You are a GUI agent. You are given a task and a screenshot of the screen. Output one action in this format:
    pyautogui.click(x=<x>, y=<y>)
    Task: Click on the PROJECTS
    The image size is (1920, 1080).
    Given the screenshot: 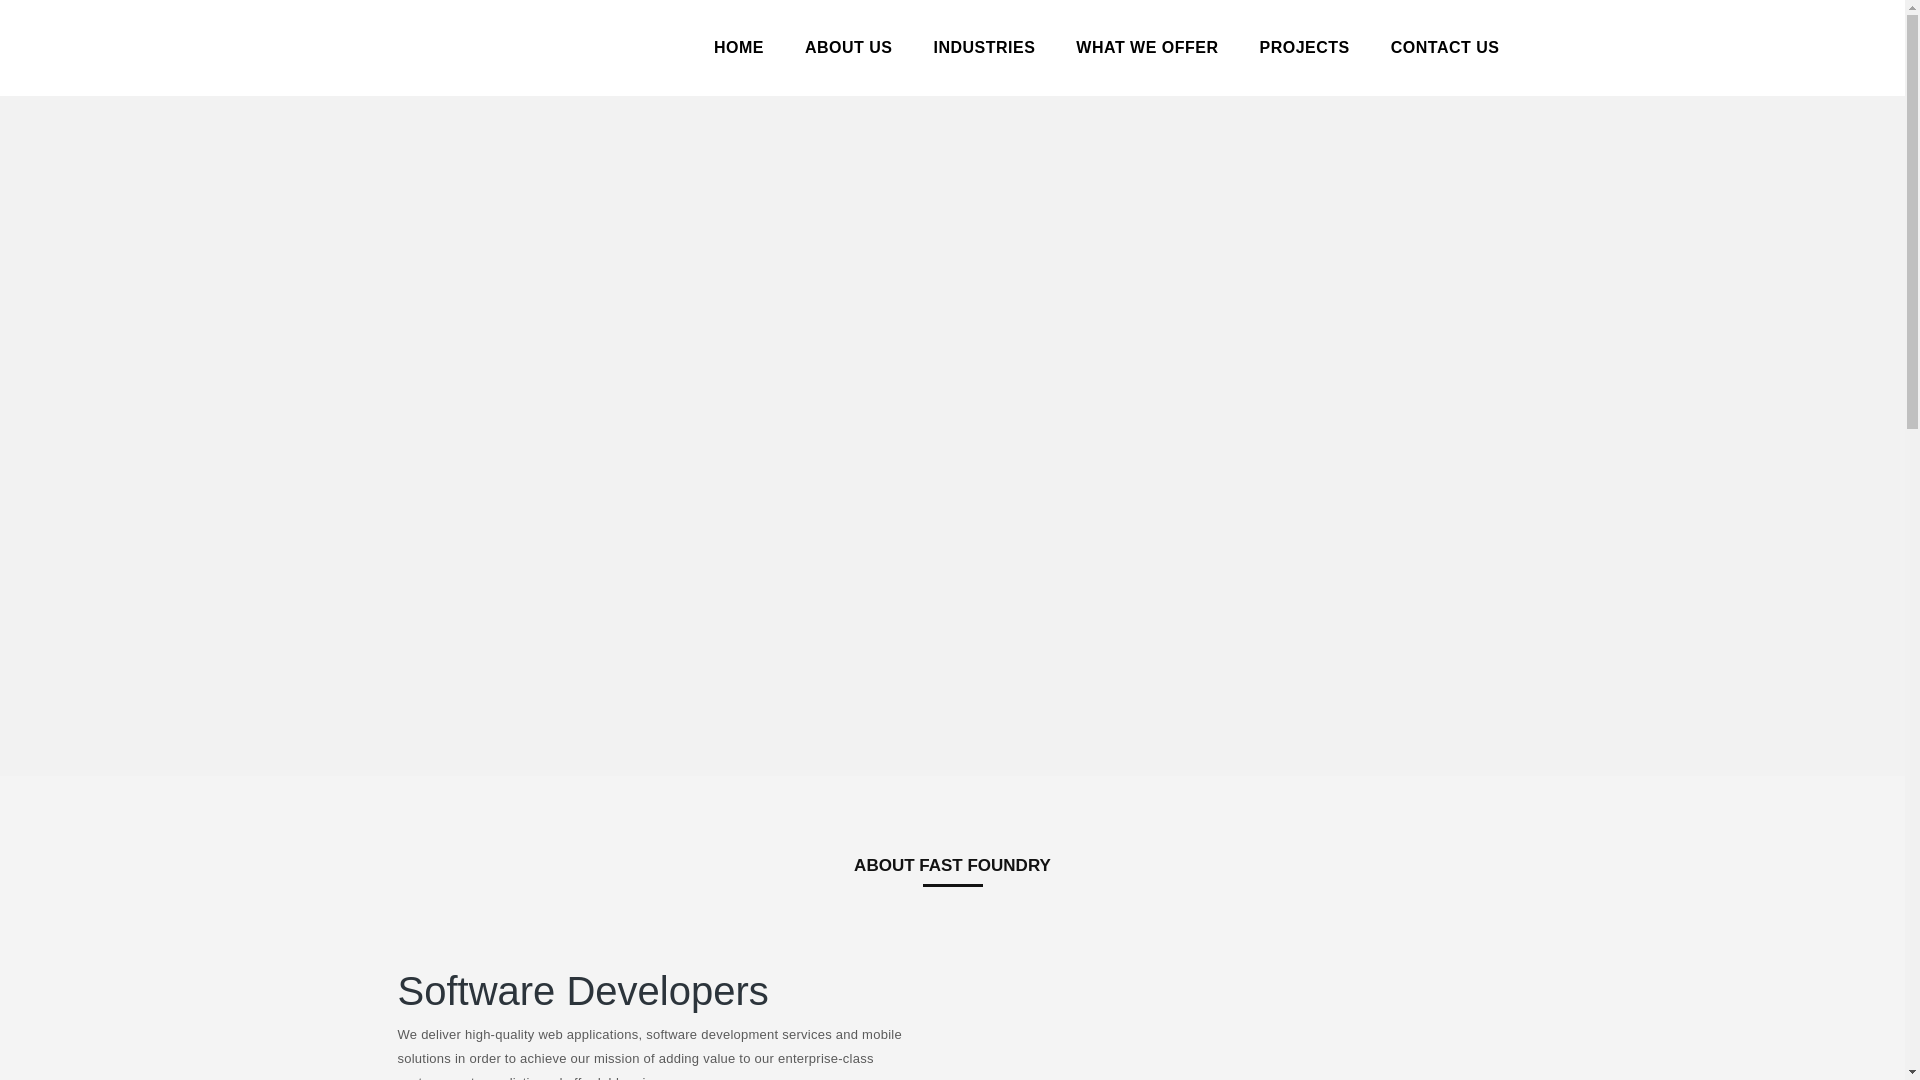 What is the action you would take?
    pyautogui.click(x=1304, y=47)
    